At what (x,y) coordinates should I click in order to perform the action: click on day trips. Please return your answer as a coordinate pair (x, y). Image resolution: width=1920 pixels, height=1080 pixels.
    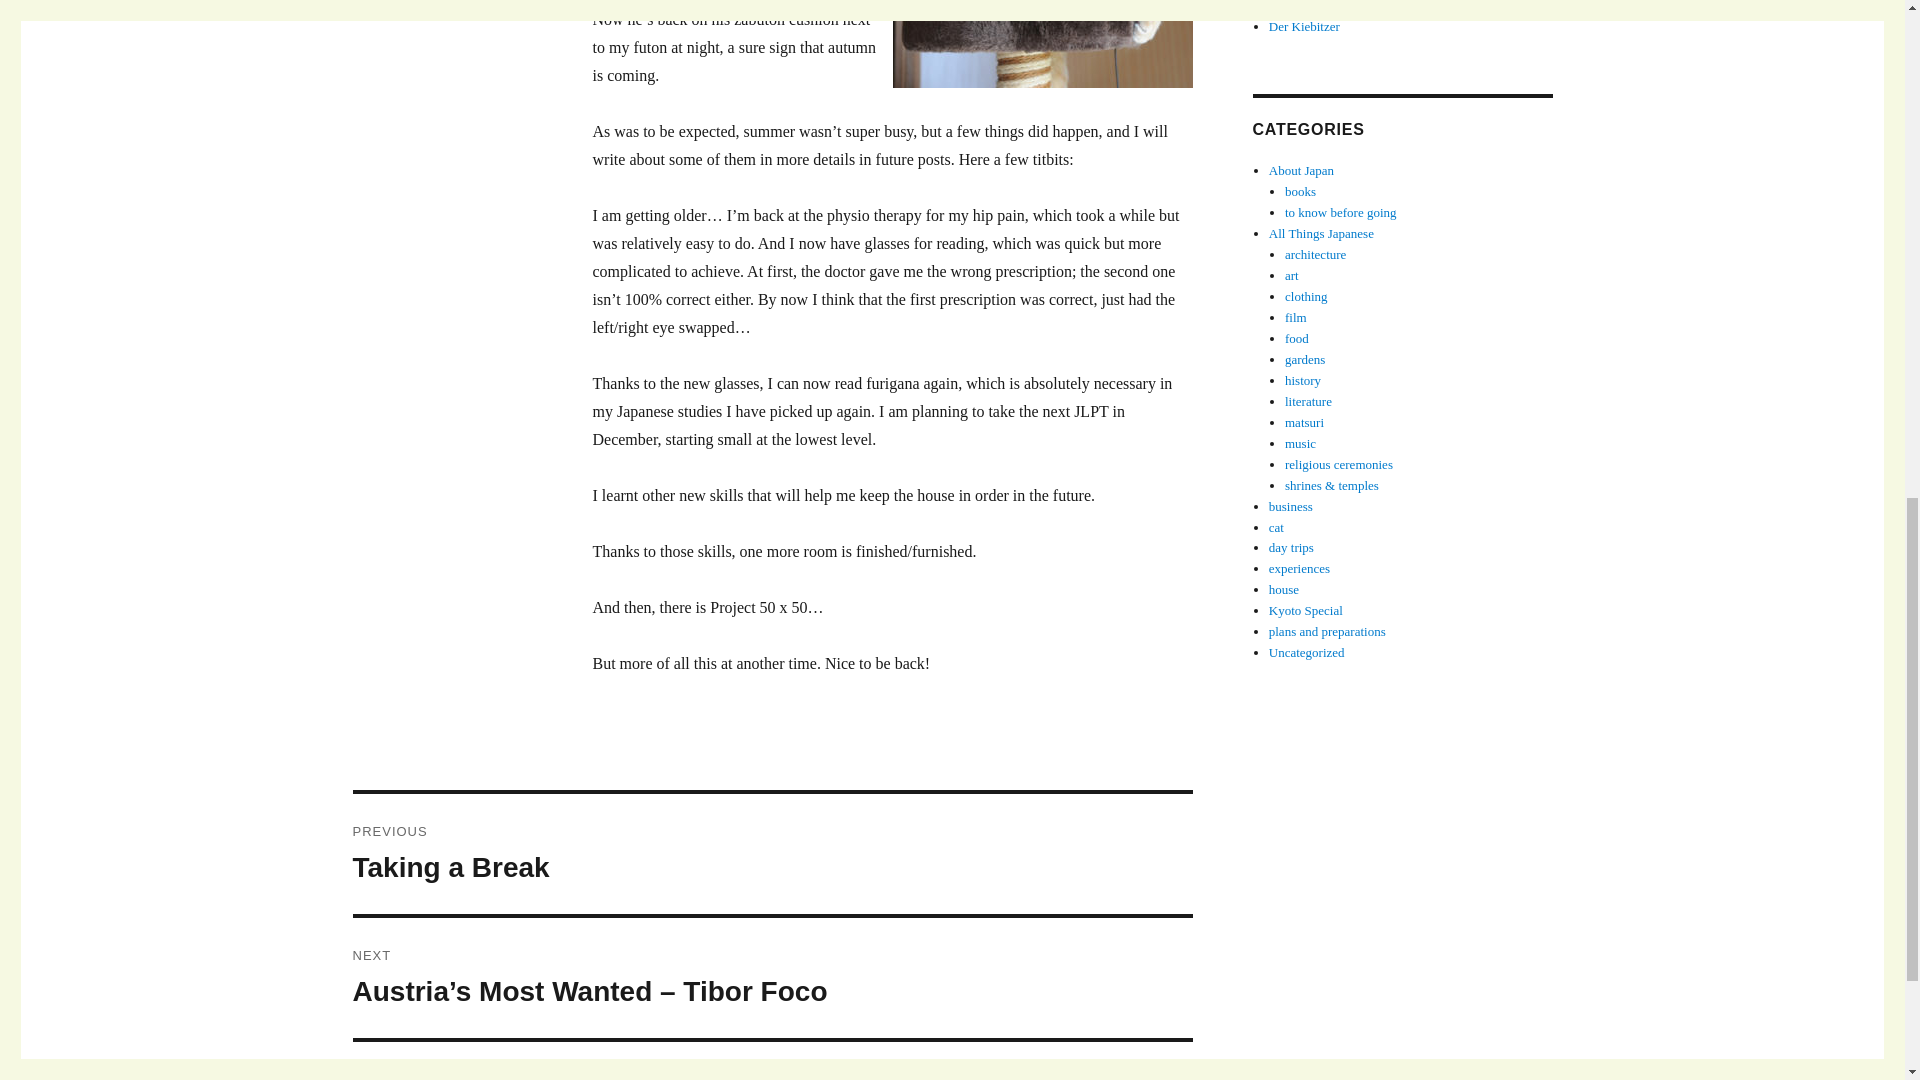
    Looking at the image, I should click on (1291, 548).